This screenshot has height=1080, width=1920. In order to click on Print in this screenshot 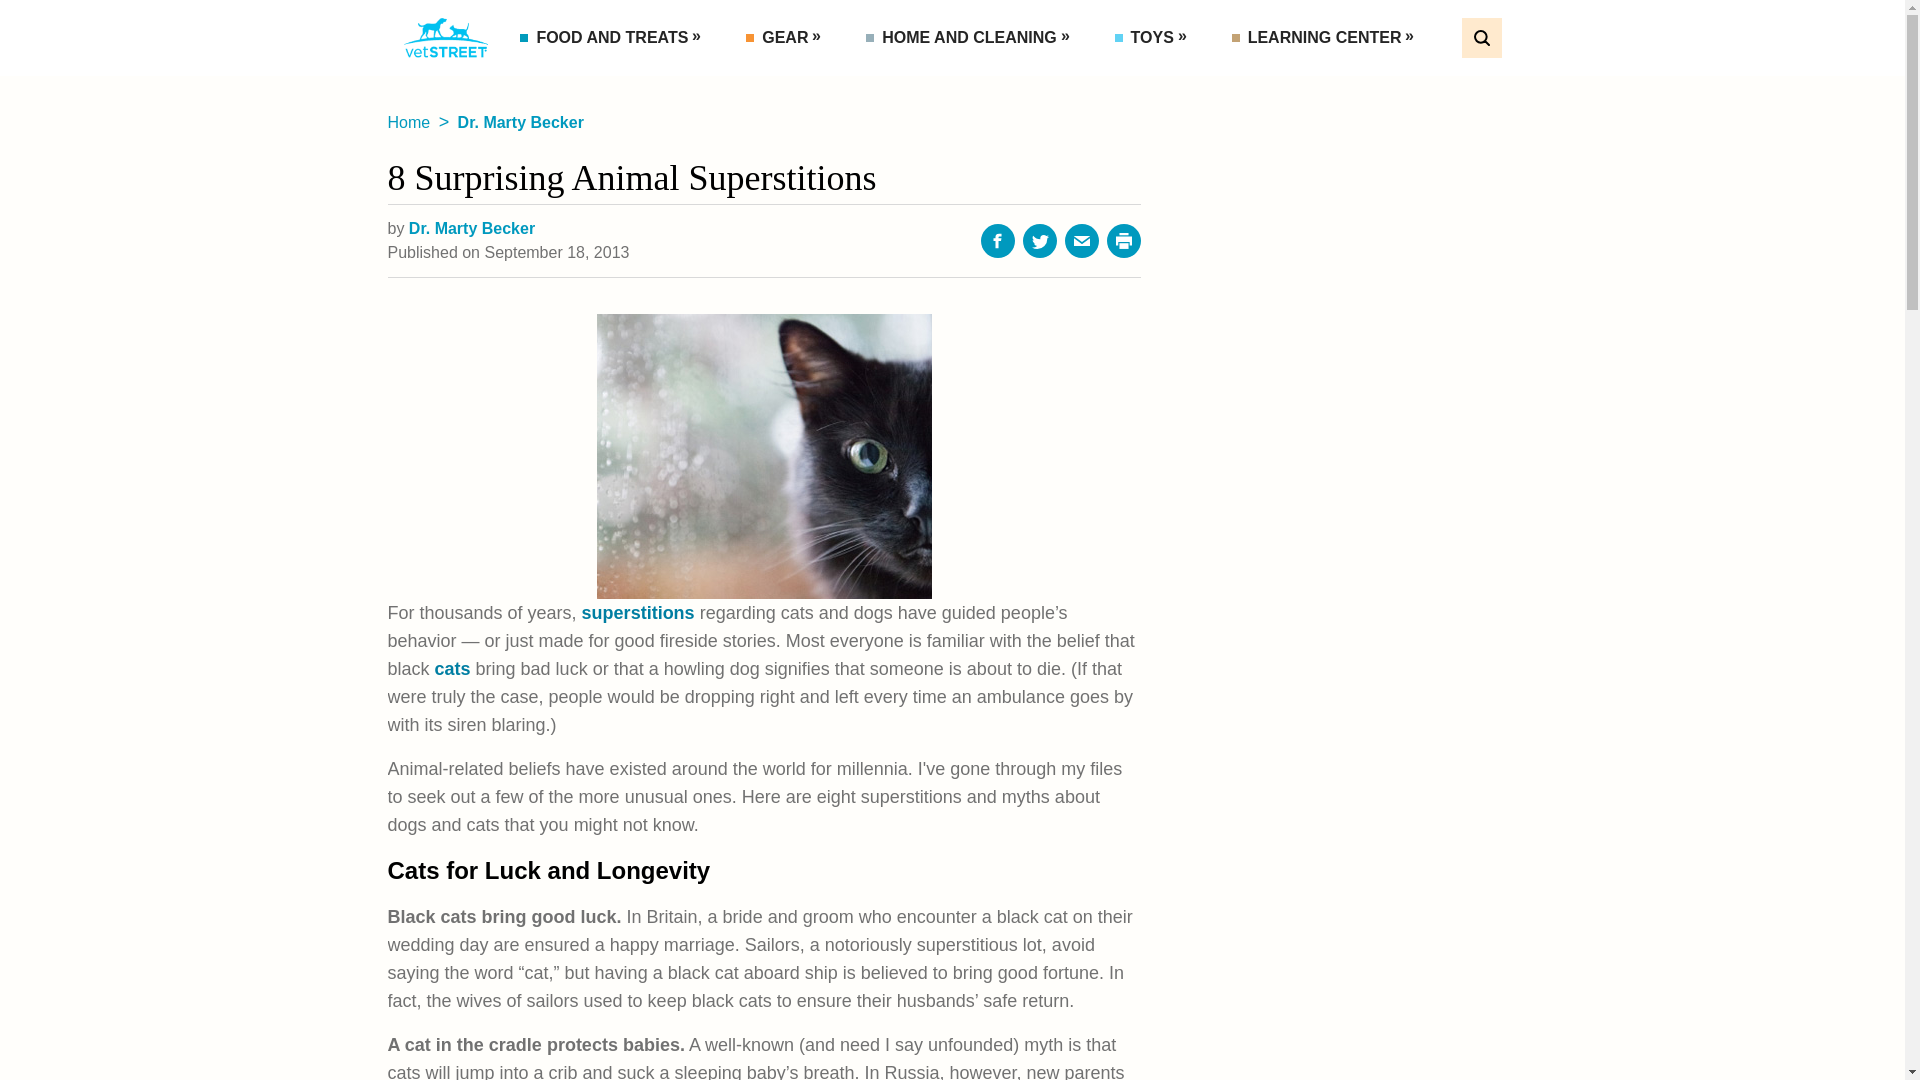, I will do `click(1124, 240)`.